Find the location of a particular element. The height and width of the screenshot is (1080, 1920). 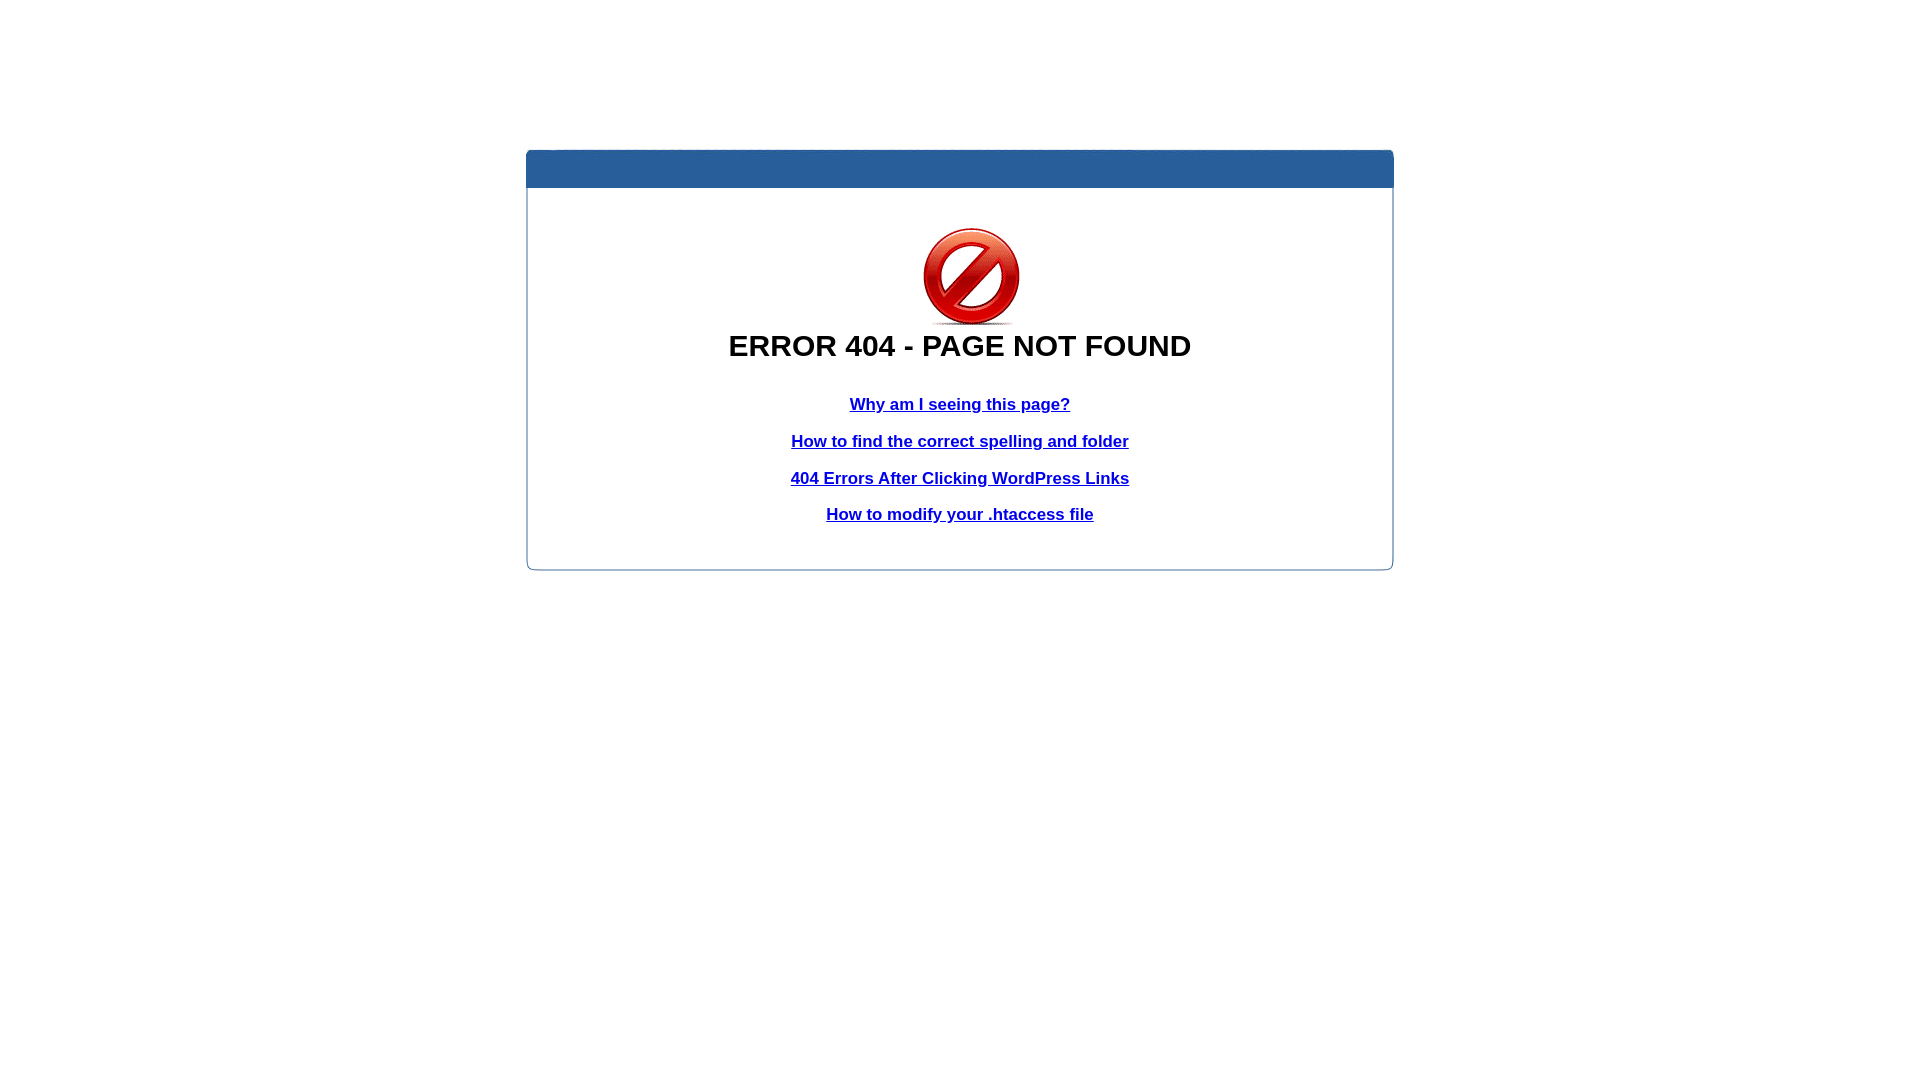

How to find the correct spelling and folder is located at coordinates (960, 442).